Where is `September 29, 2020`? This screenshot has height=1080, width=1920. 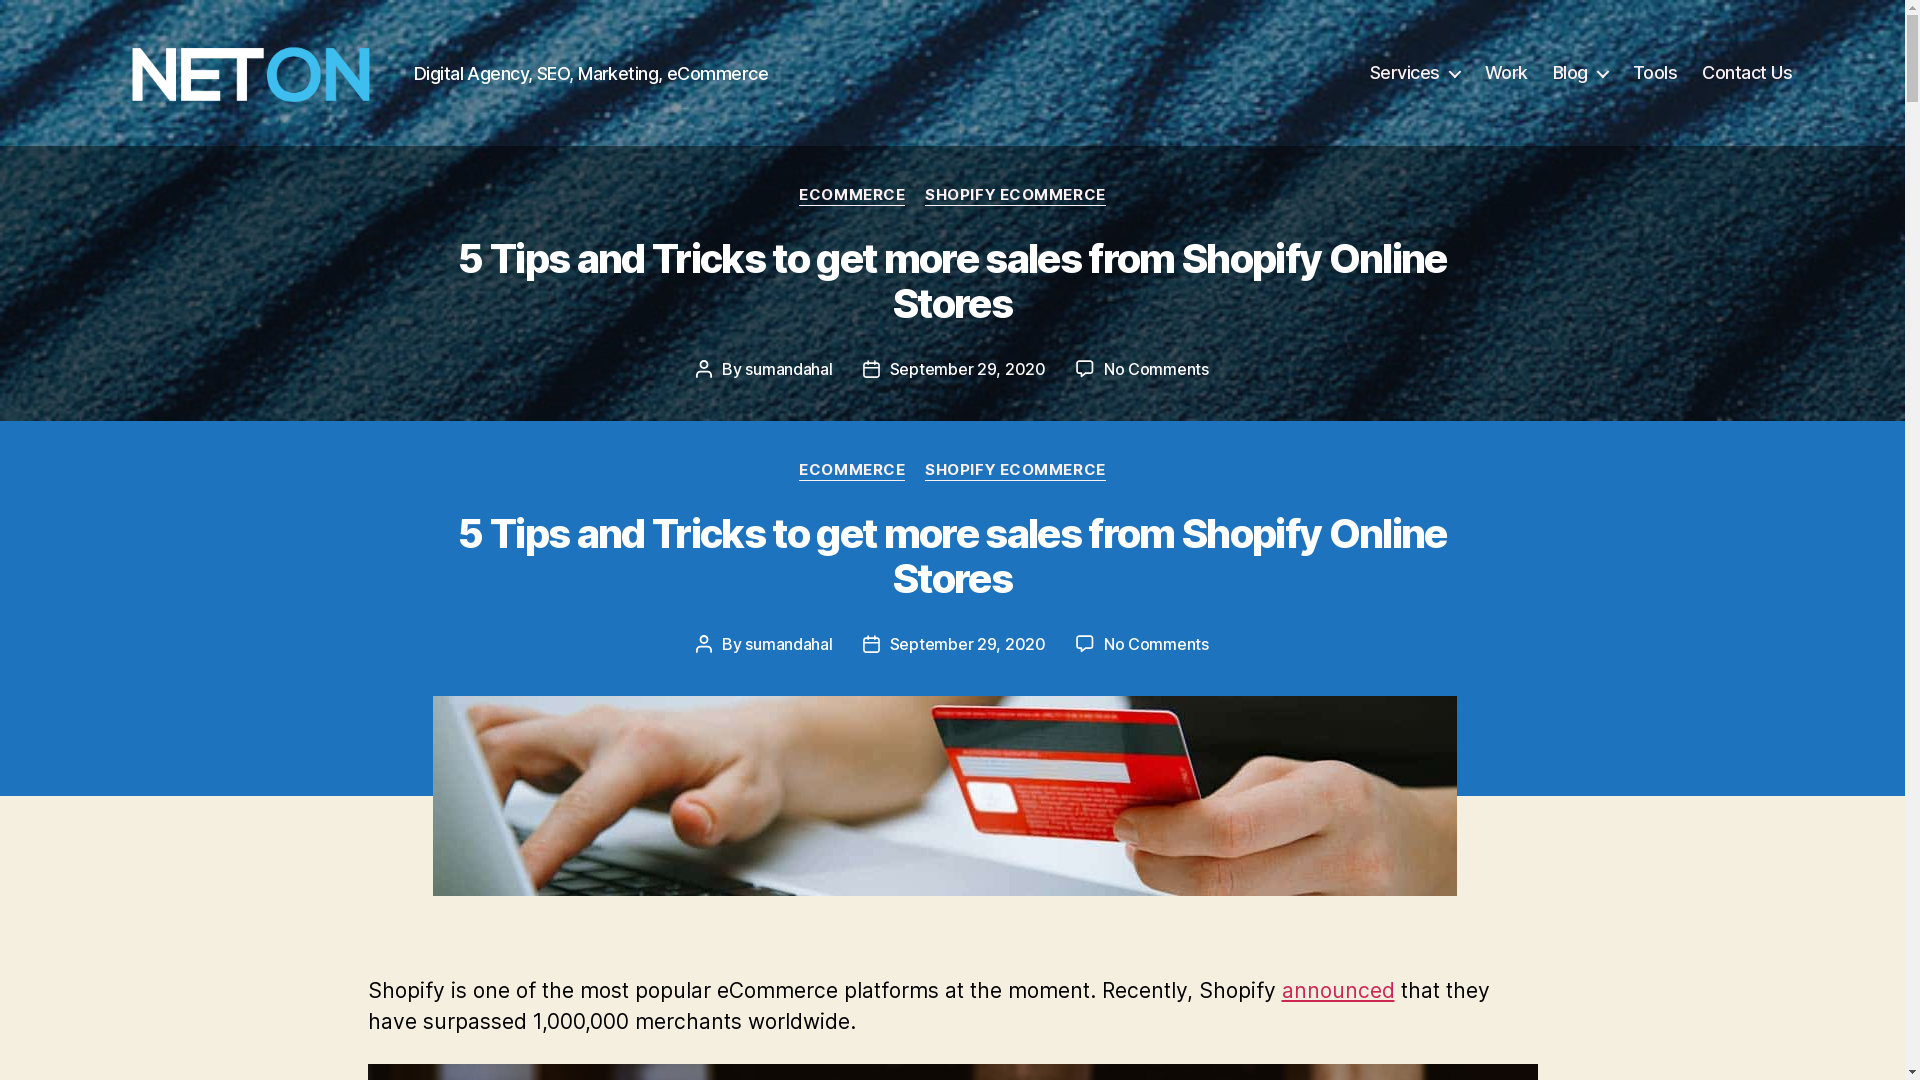 September 29, 2020 is located at coordinates (968, 369).